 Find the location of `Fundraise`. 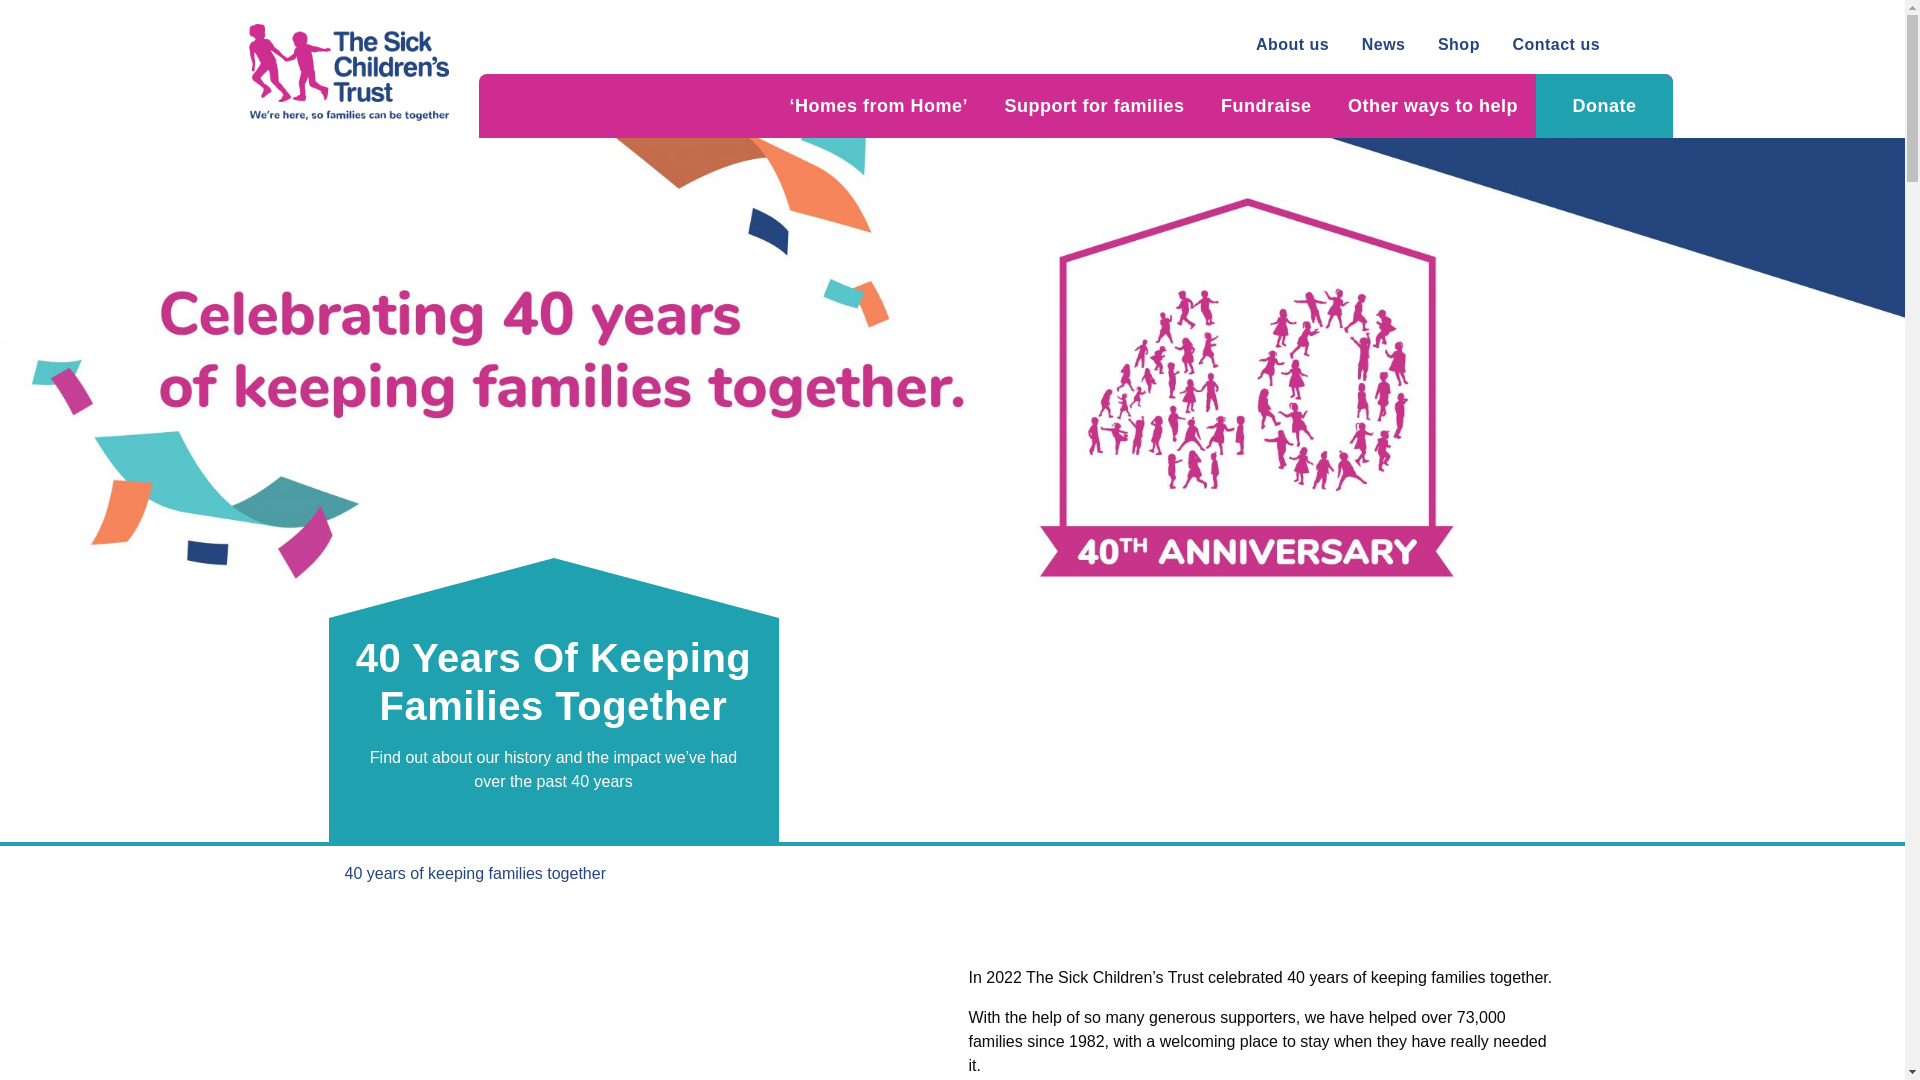

Fundraise is located at coordinates (1266, 106).